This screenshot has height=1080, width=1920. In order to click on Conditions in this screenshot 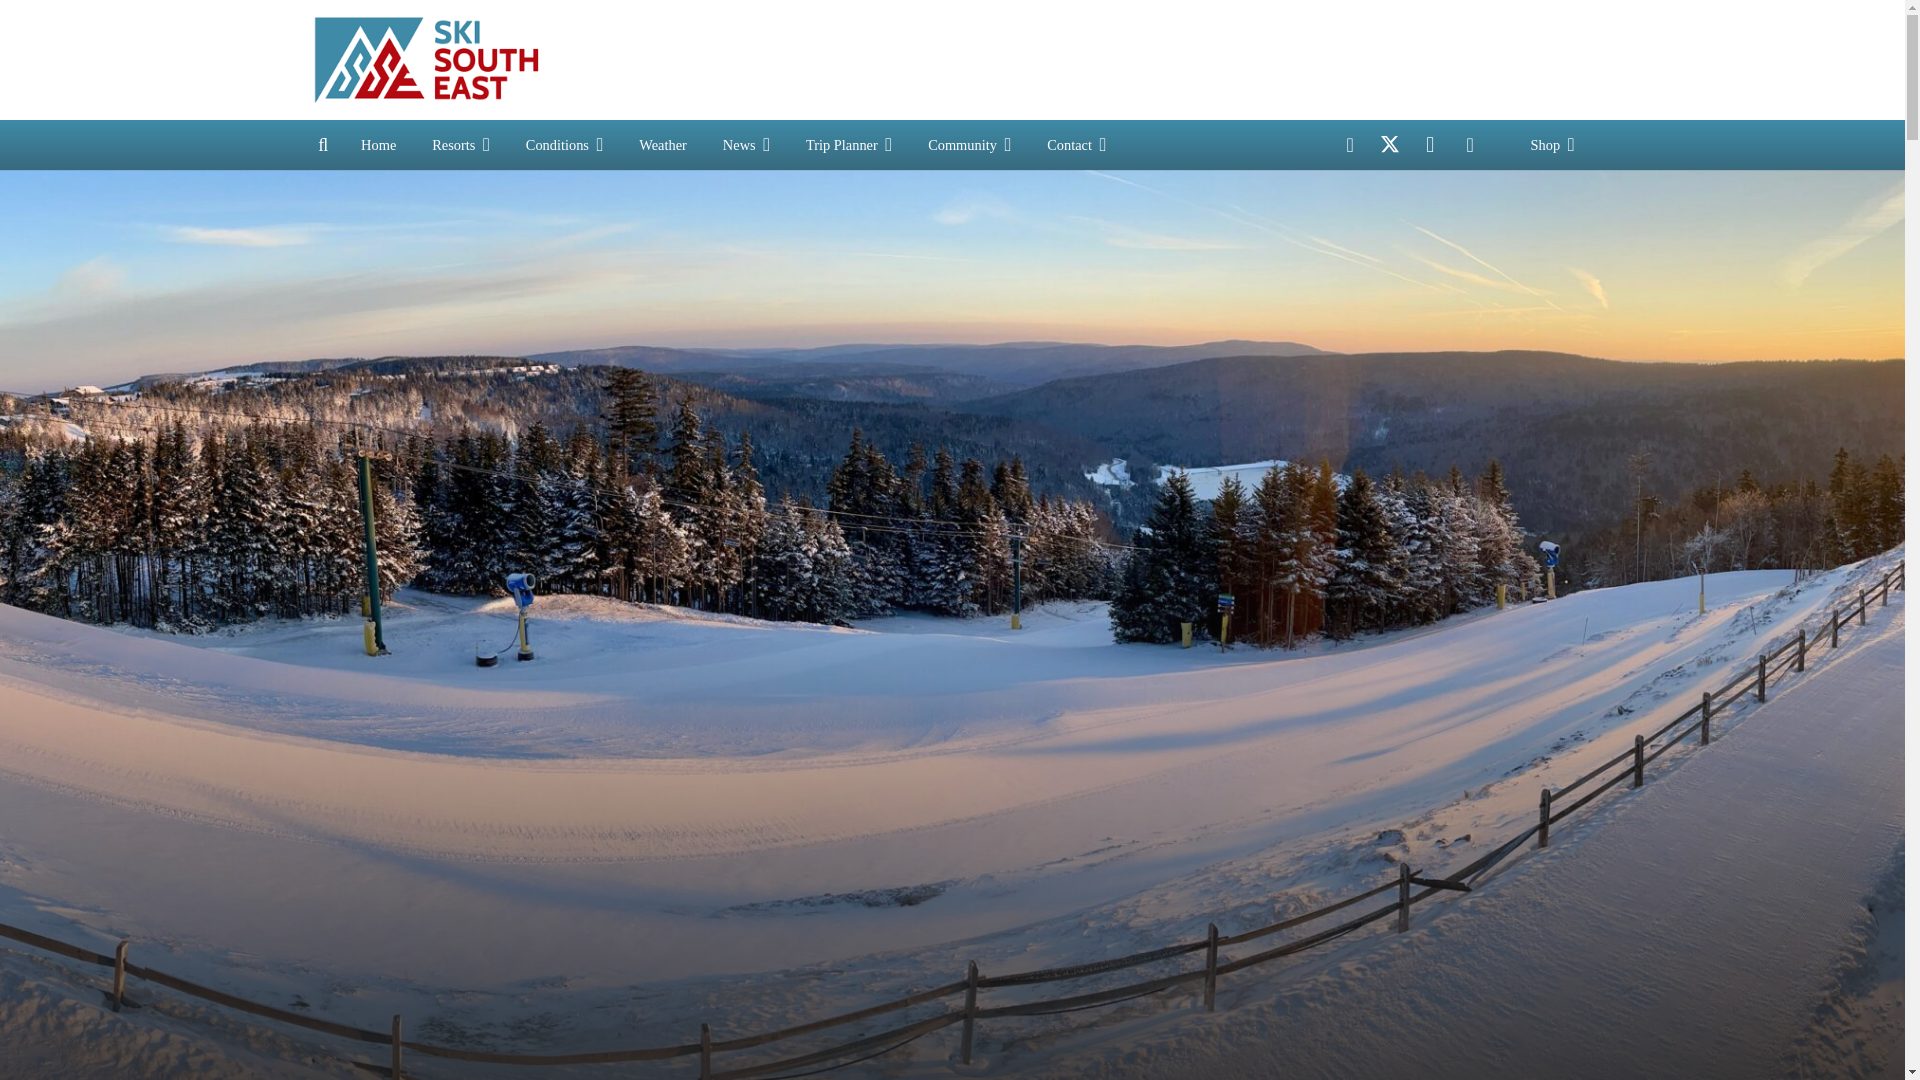, I will do `click(565, 144)`.